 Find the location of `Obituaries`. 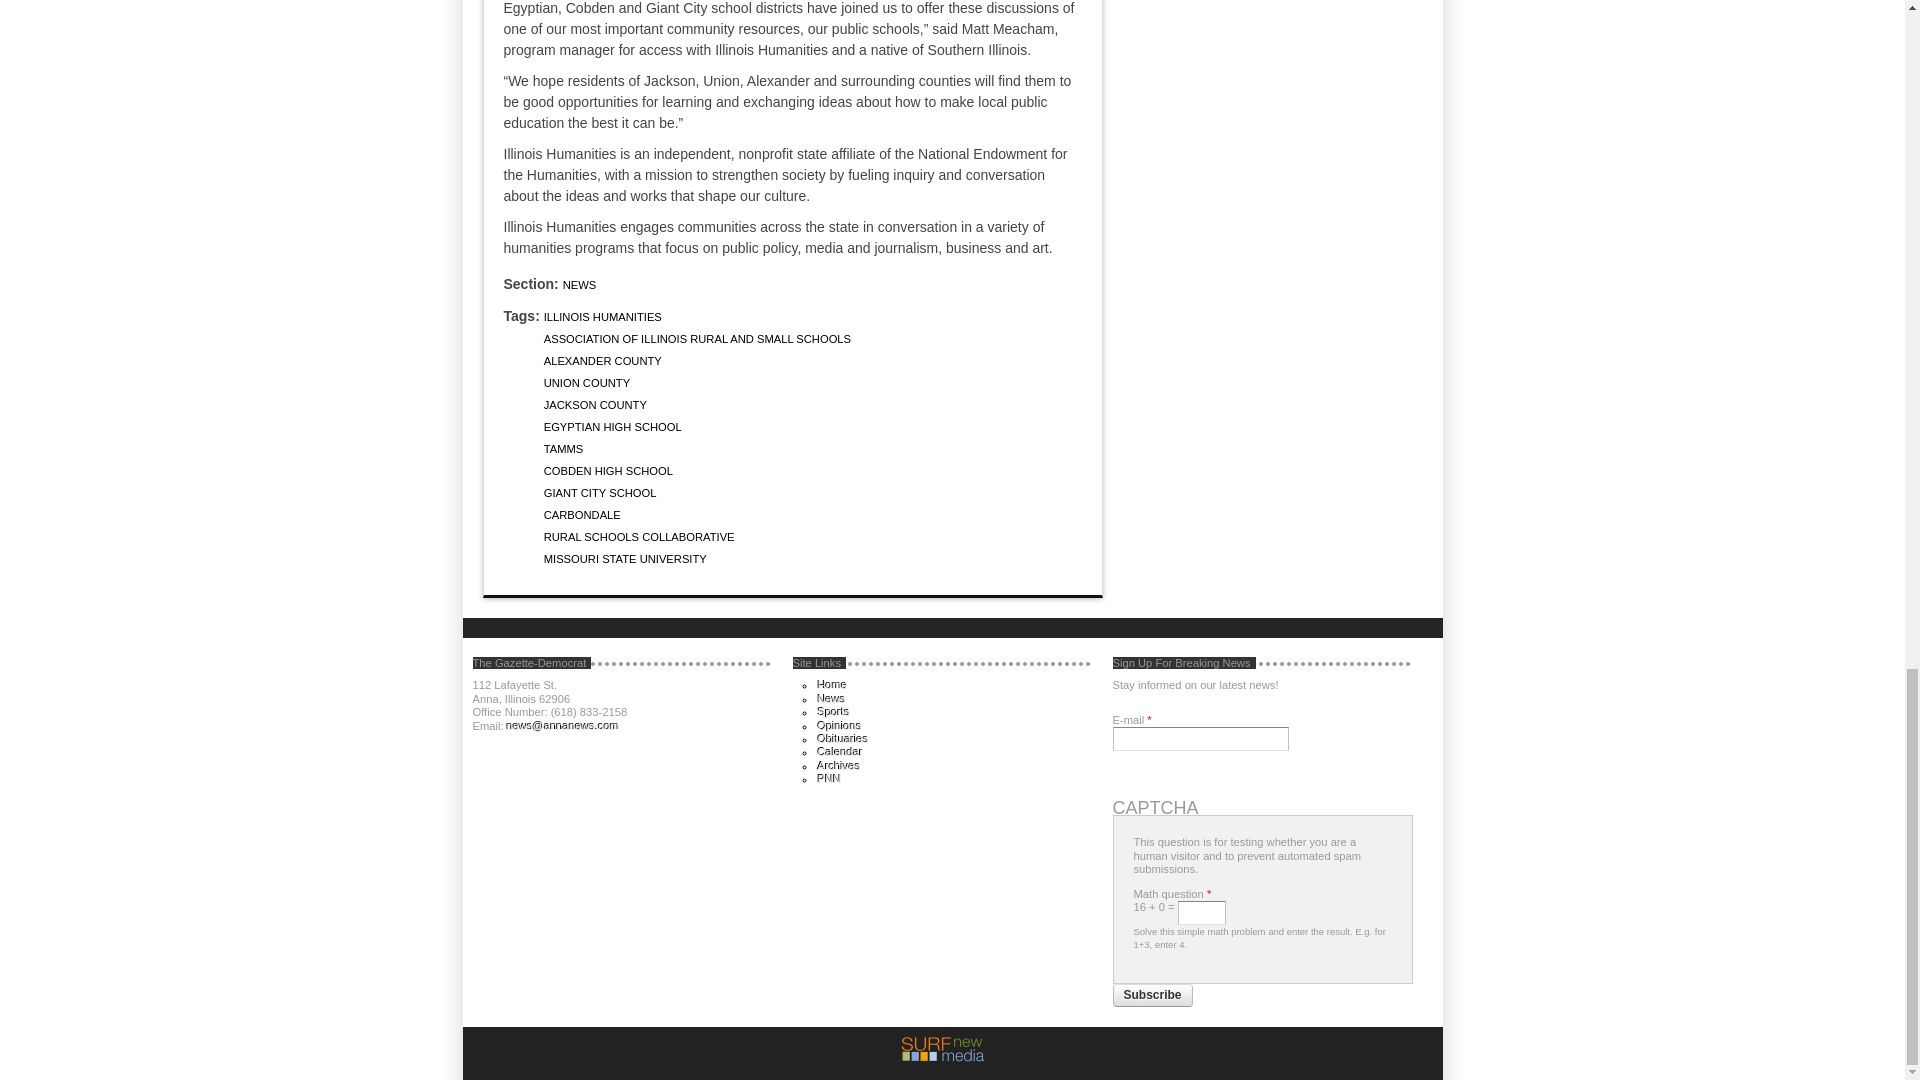

Obituaries is located at coordinates (843, 739).